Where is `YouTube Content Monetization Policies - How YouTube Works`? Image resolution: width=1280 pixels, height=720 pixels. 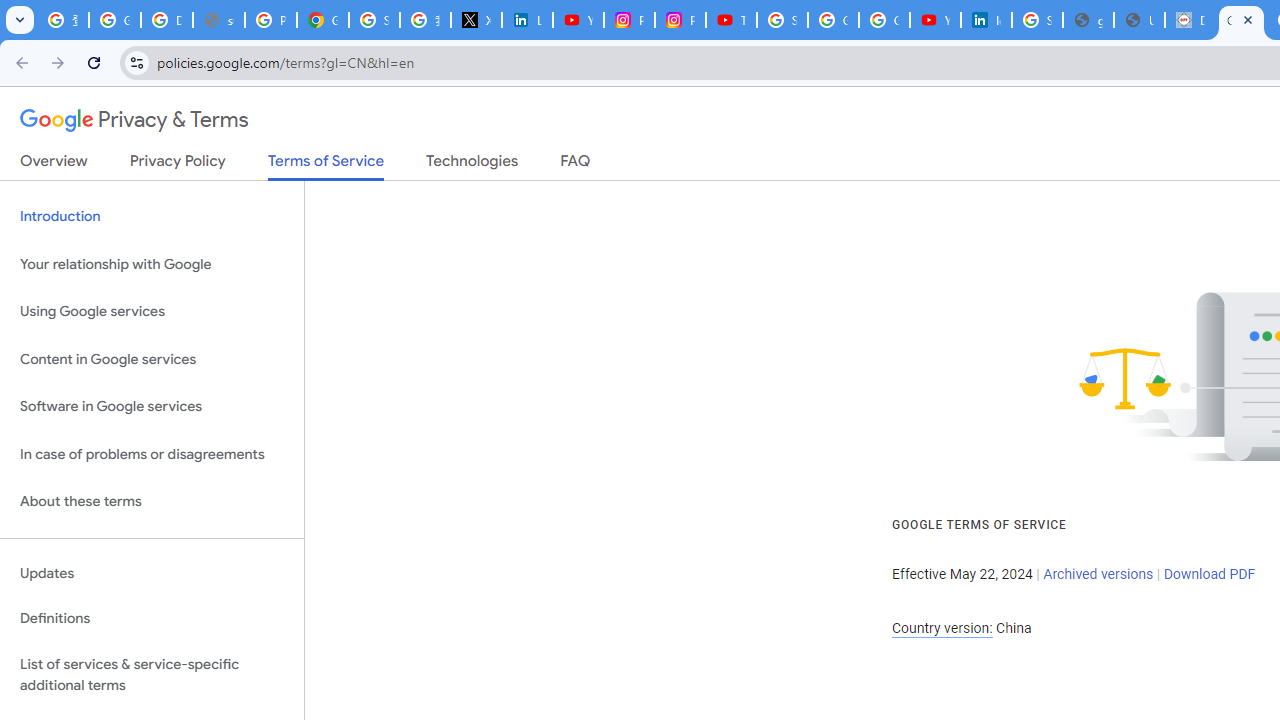
YouTube Content Monetization Policies - How YouTube Works is located at coordinates (578, 20).